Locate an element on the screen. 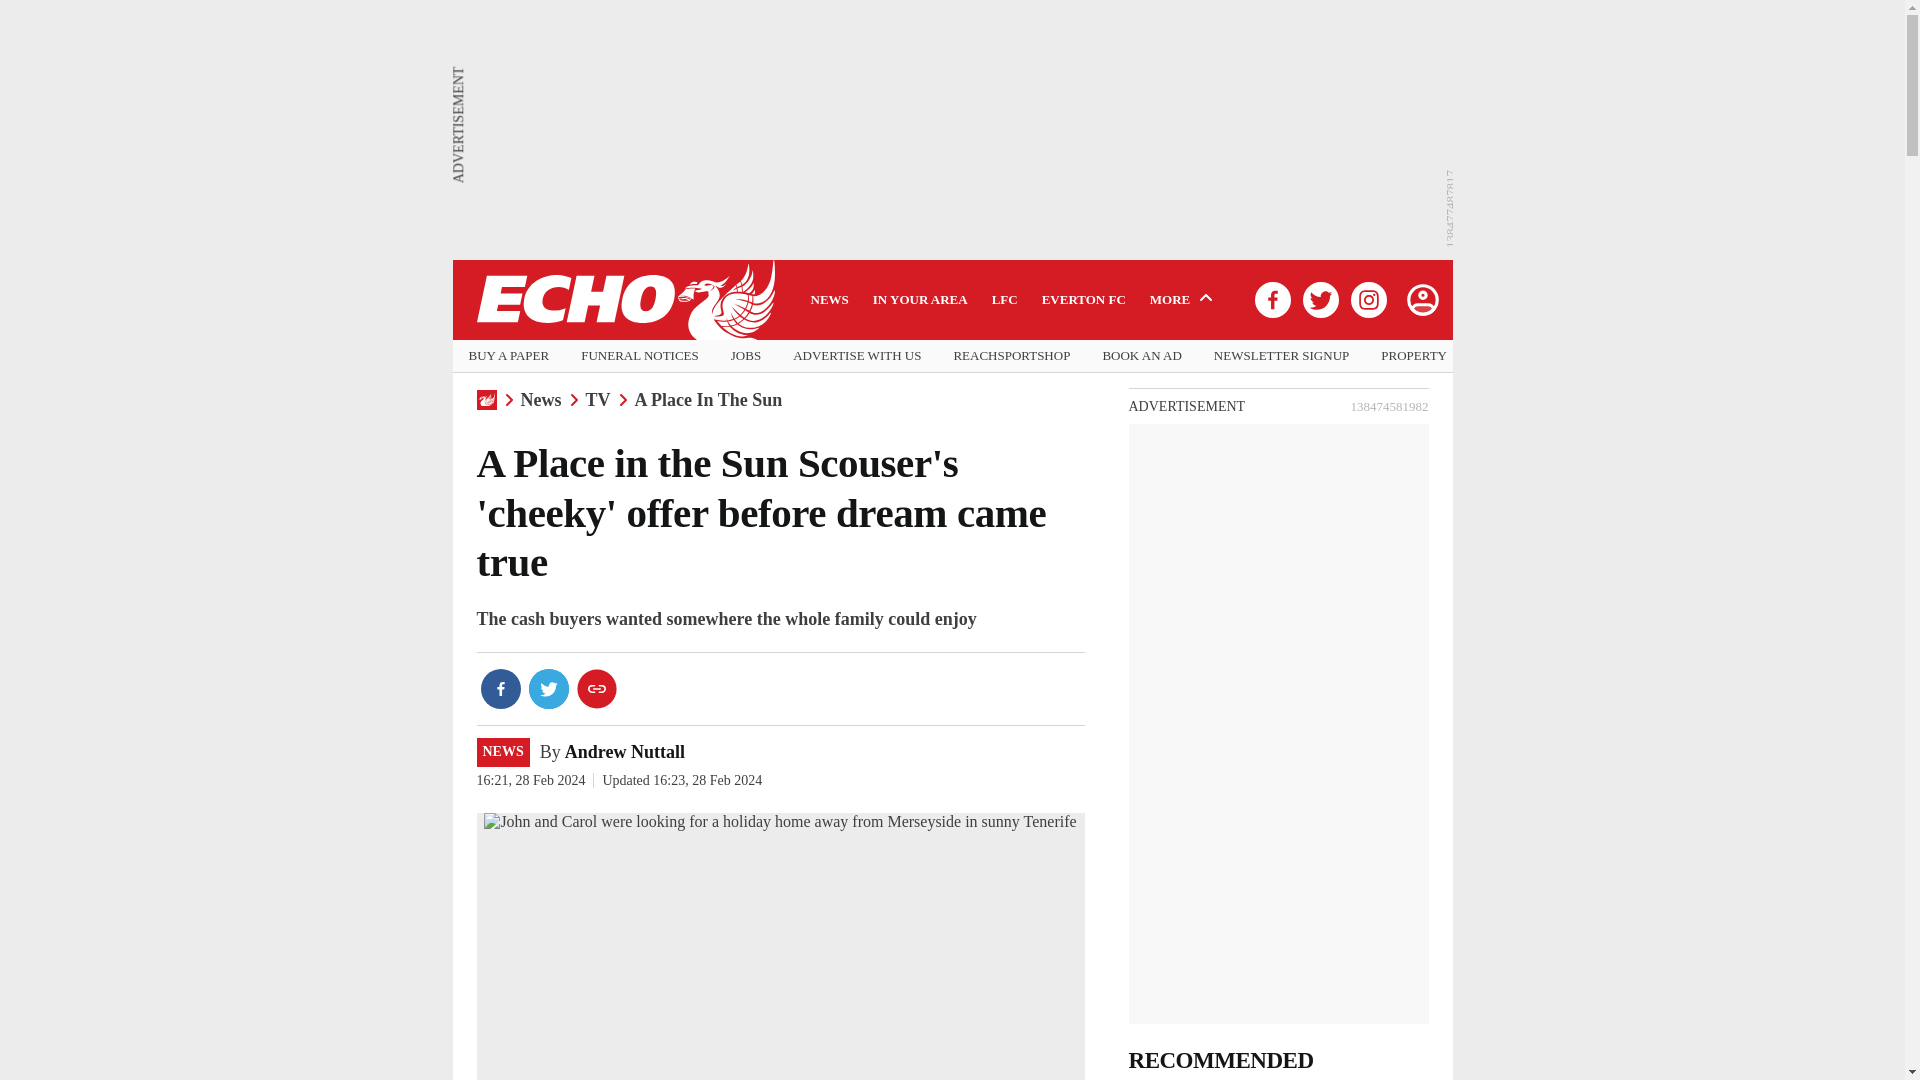 The height and width of the screenshot is (1080, 1920). PROPERTY is located at coordinates (1414, 356).